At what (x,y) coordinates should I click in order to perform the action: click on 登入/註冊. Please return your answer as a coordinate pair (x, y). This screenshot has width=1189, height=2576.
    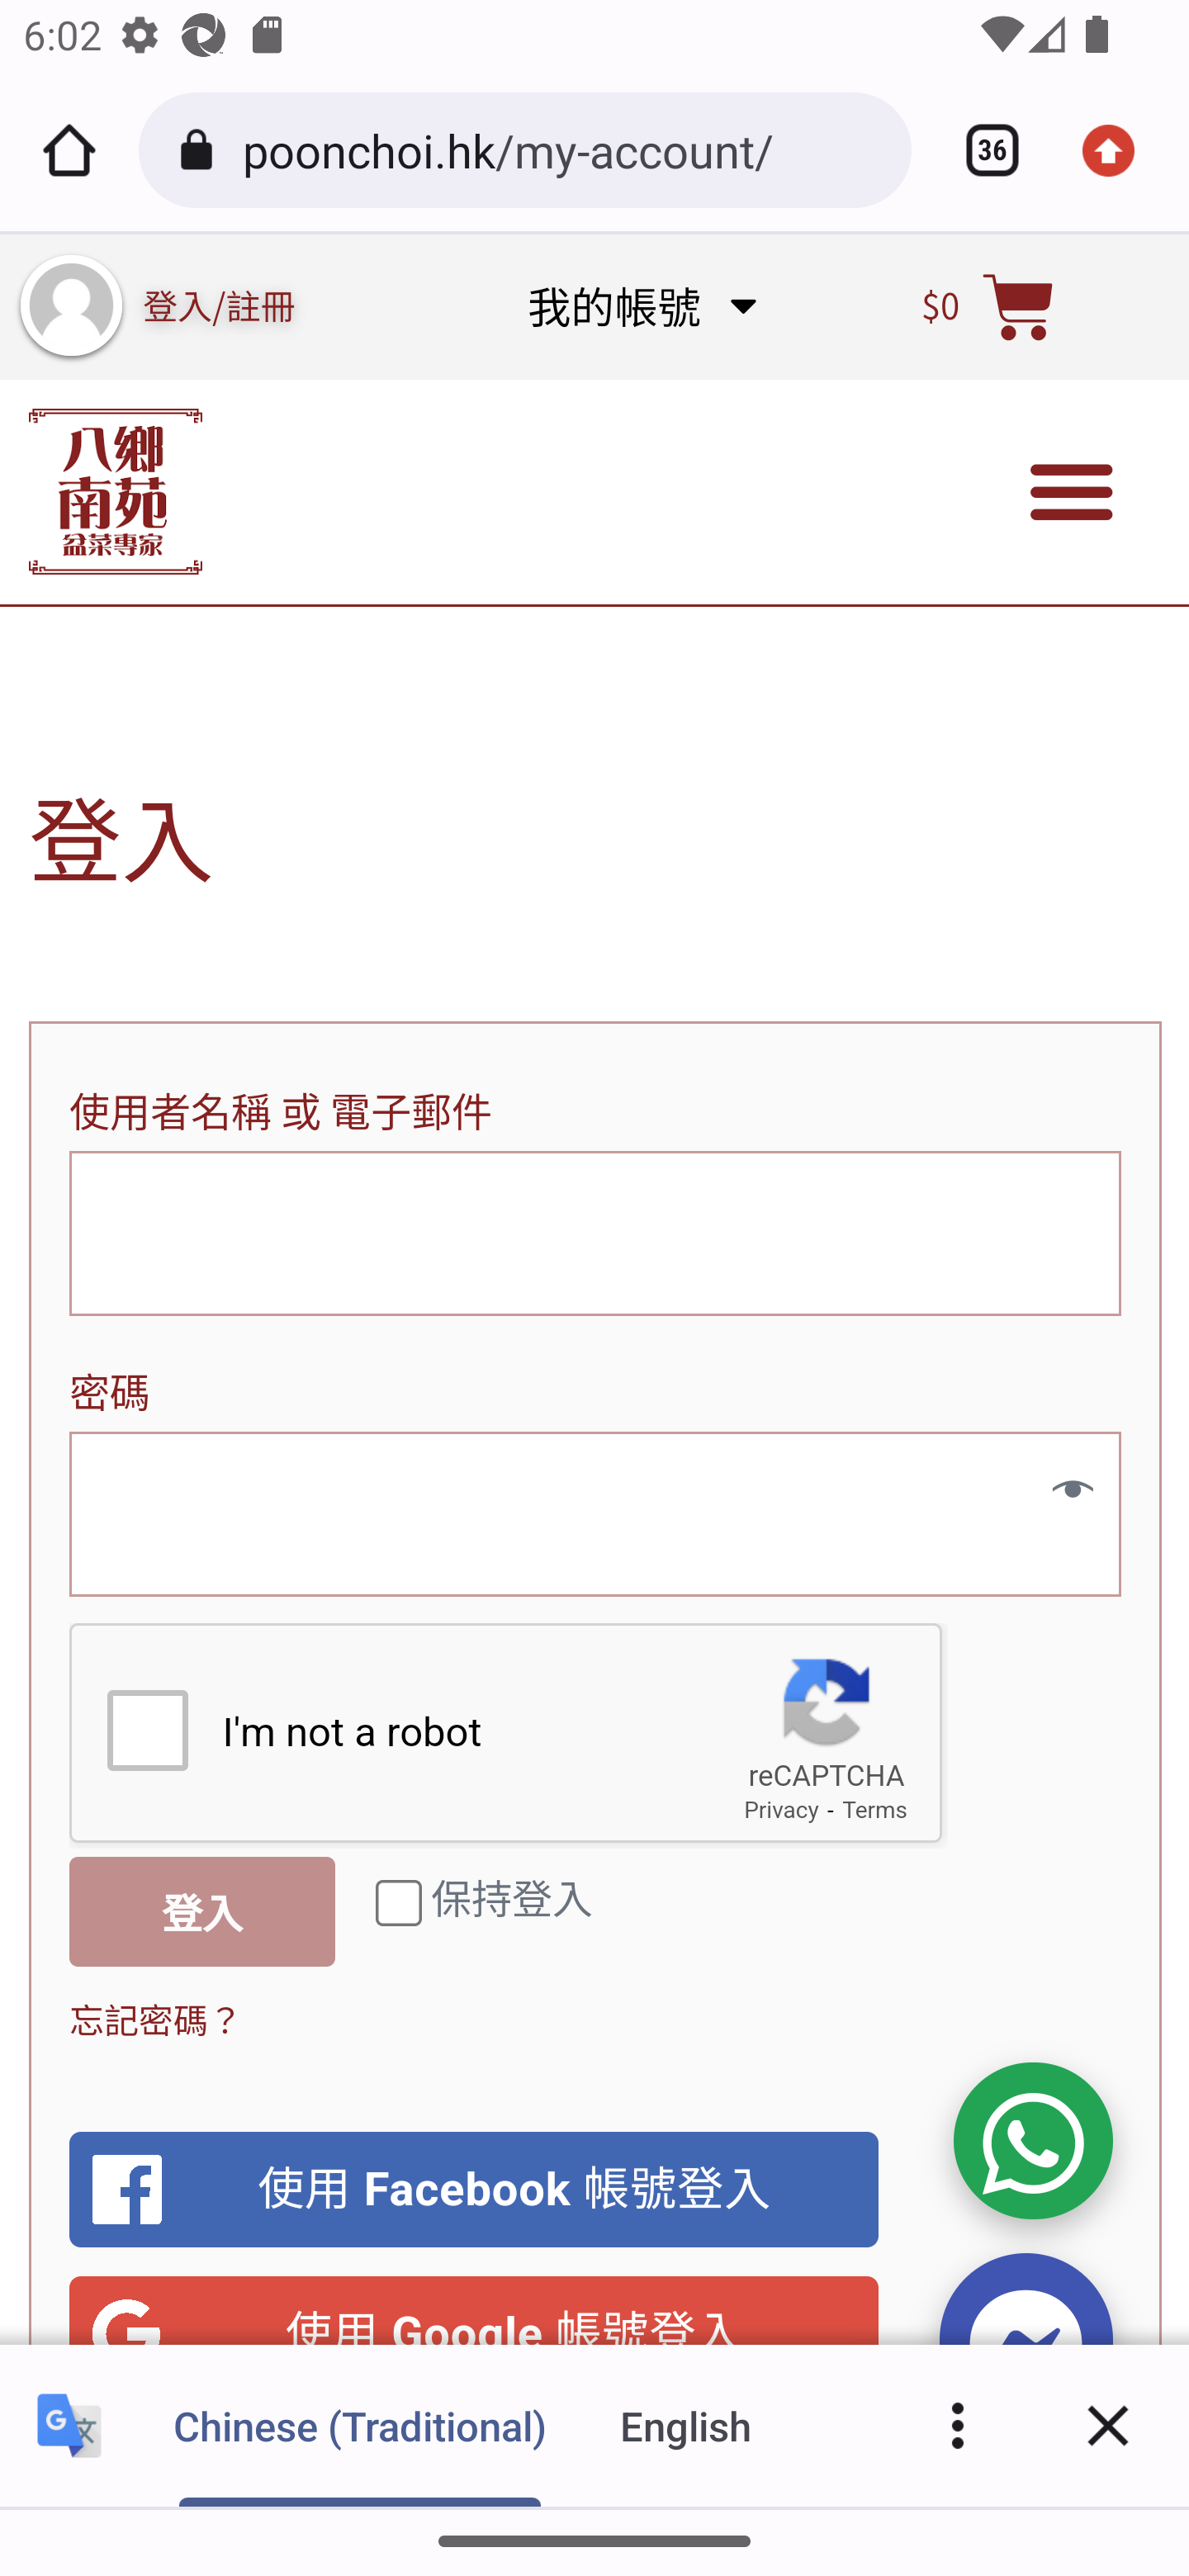
    Looking at the image, I should click on (220, 305).